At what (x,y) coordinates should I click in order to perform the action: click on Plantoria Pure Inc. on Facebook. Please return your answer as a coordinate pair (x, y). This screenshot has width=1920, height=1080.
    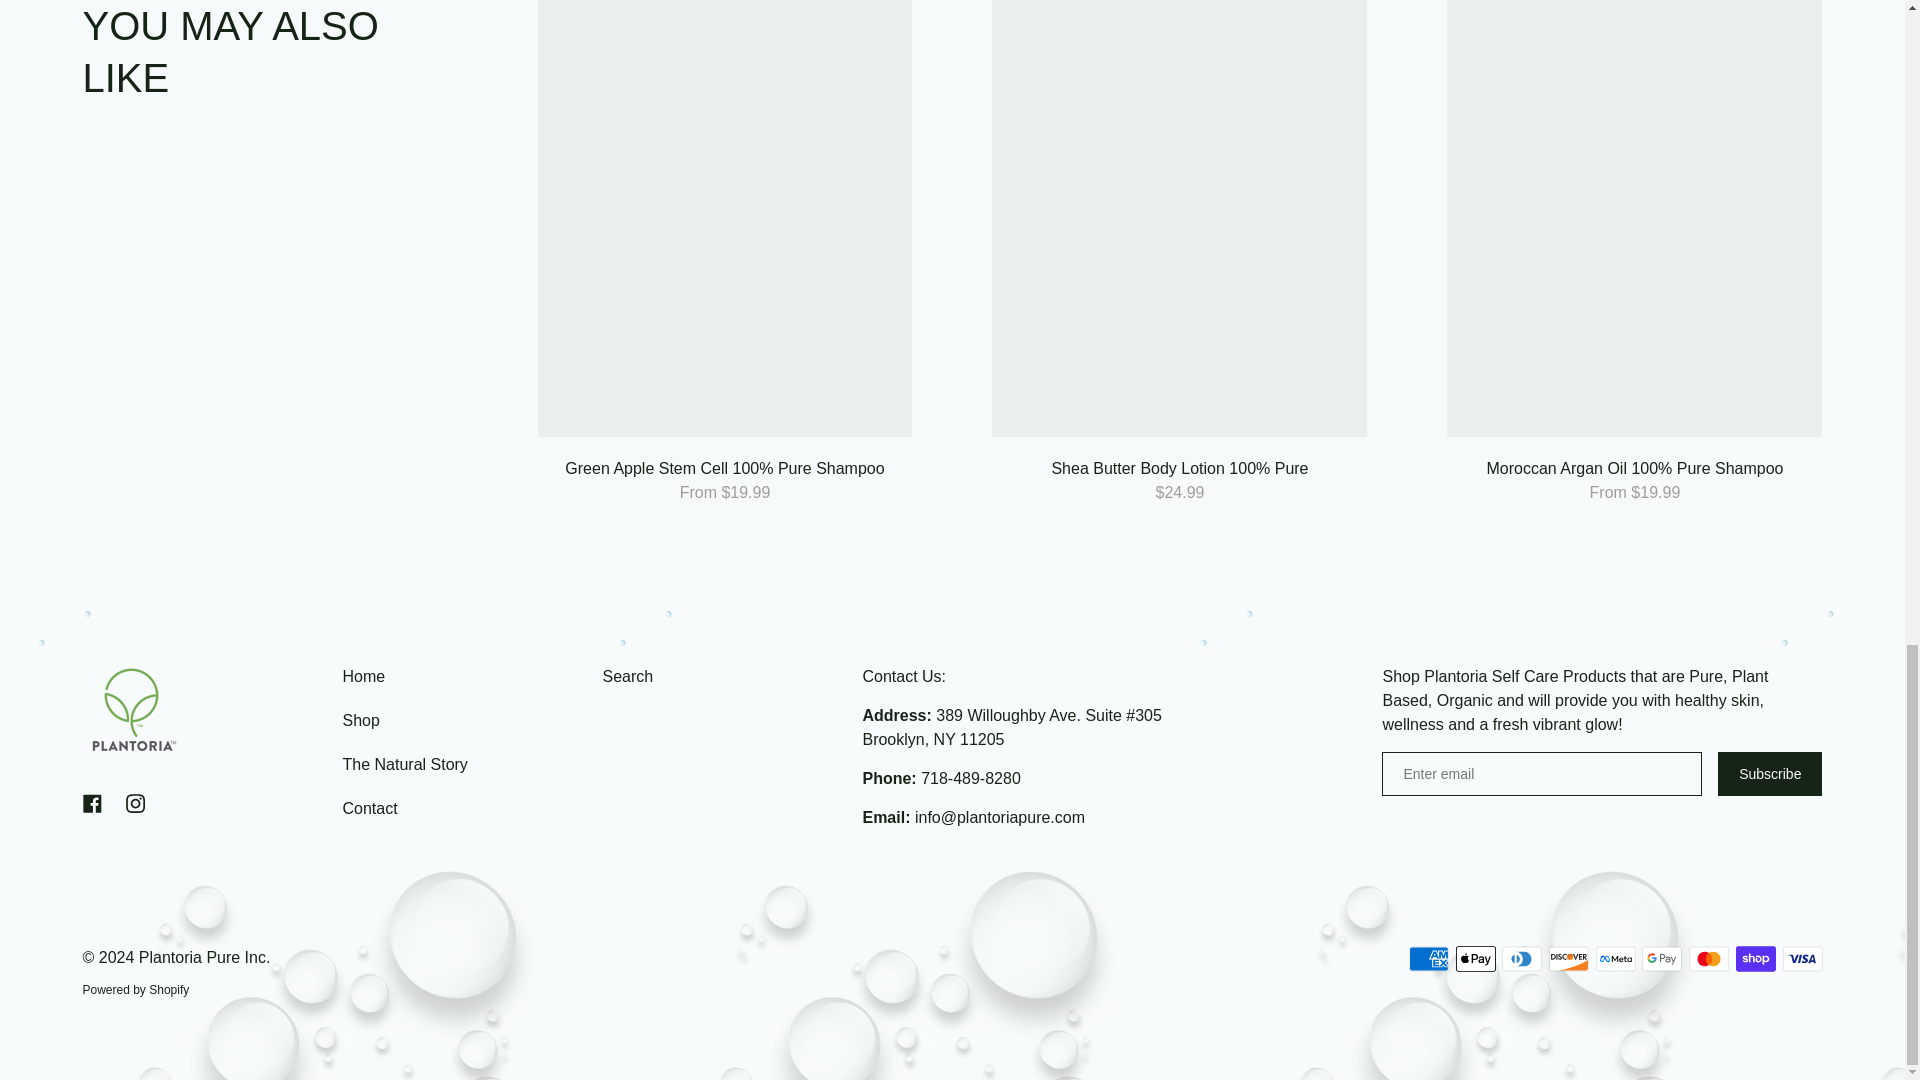
    Looking at the image, I should click on (92, 803).